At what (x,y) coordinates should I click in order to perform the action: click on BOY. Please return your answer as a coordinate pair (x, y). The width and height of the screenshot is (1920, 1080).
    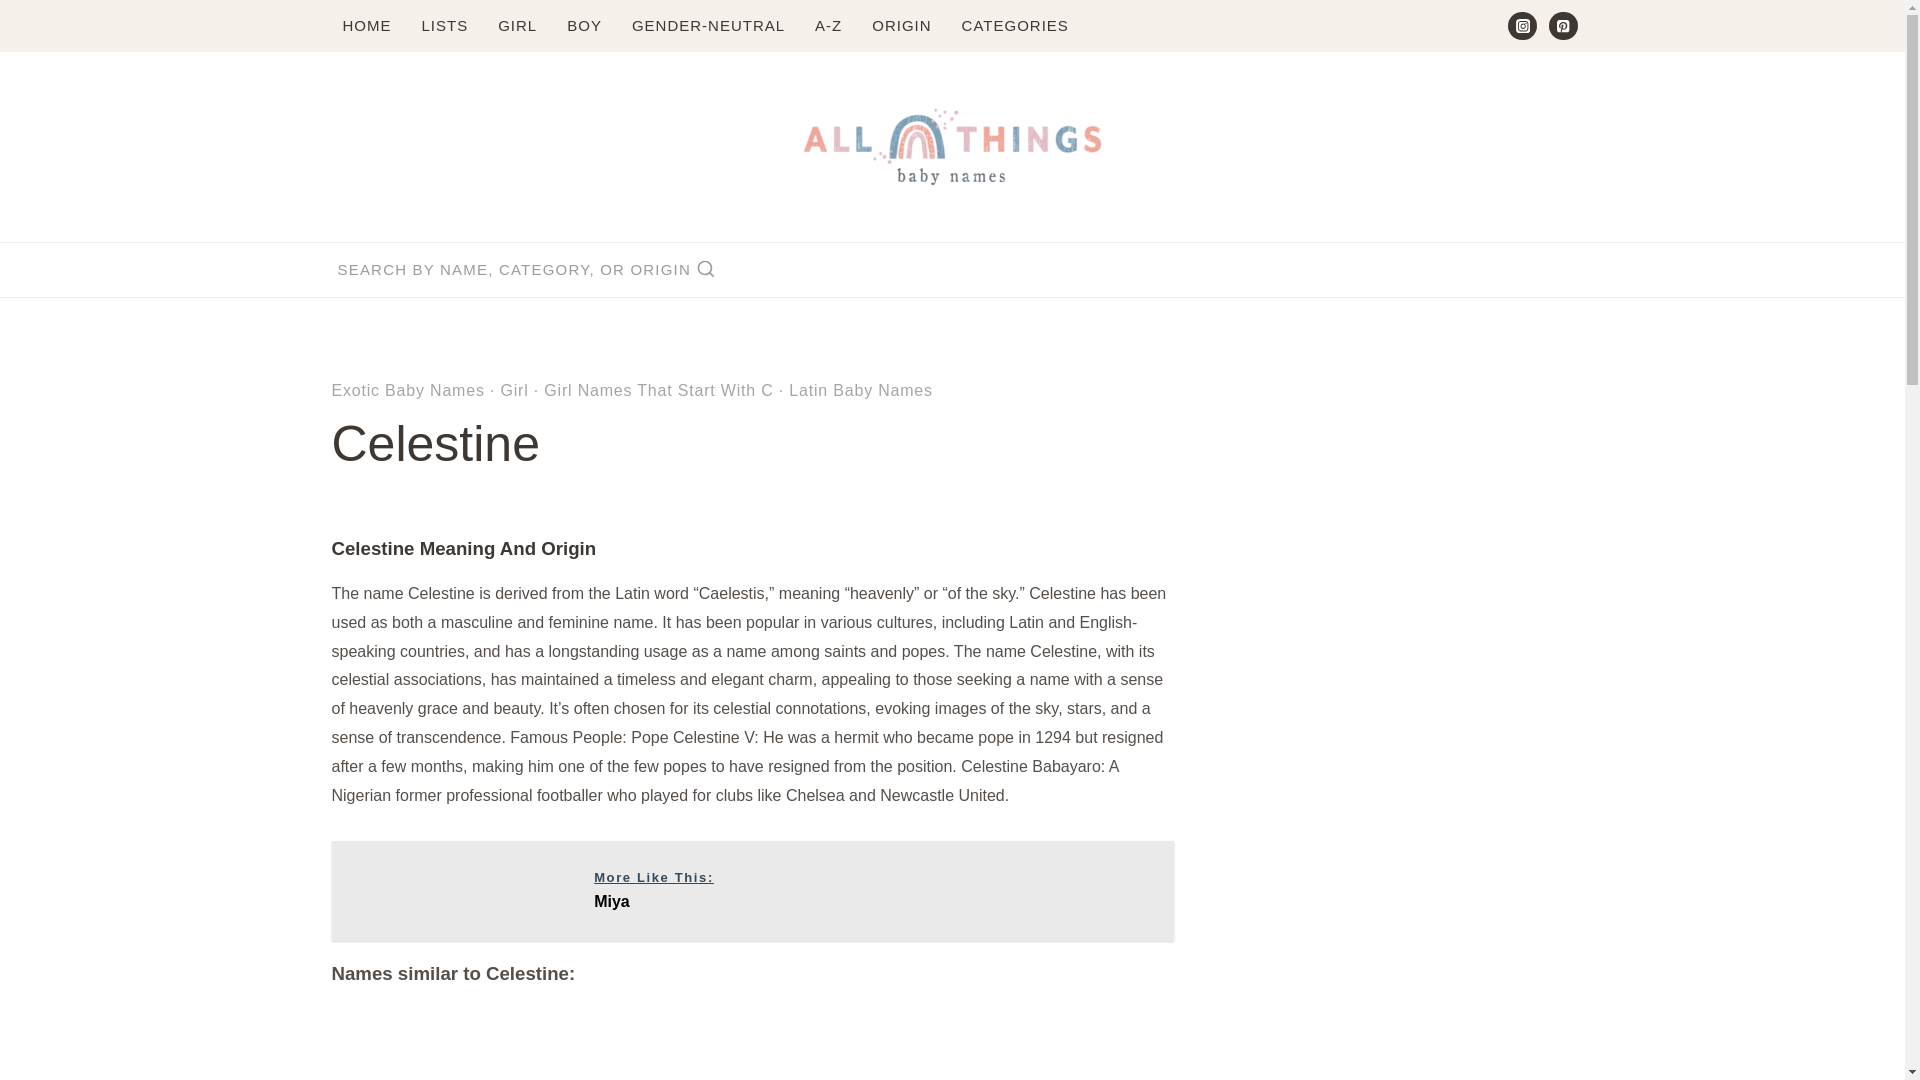
    Looking at the image, I should click on (584, 26).